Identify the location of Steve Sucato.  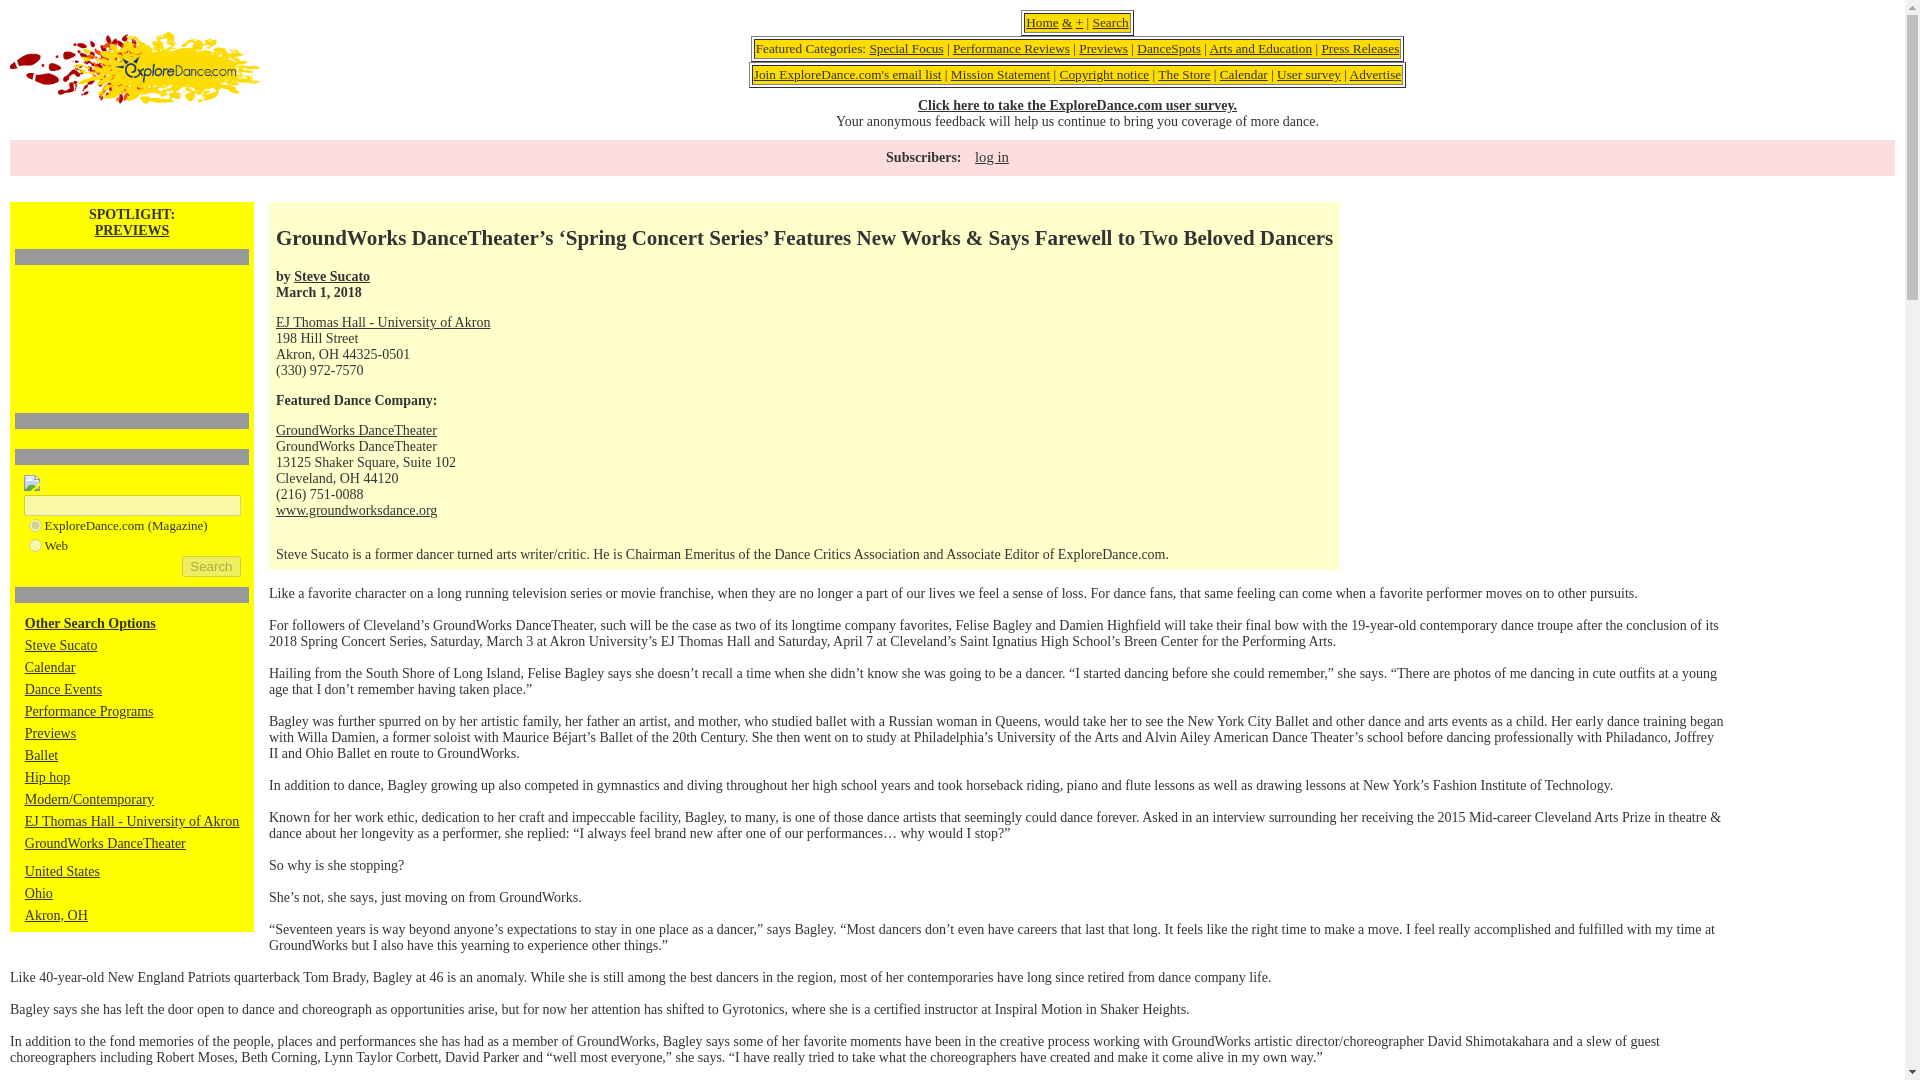
(60, 646).